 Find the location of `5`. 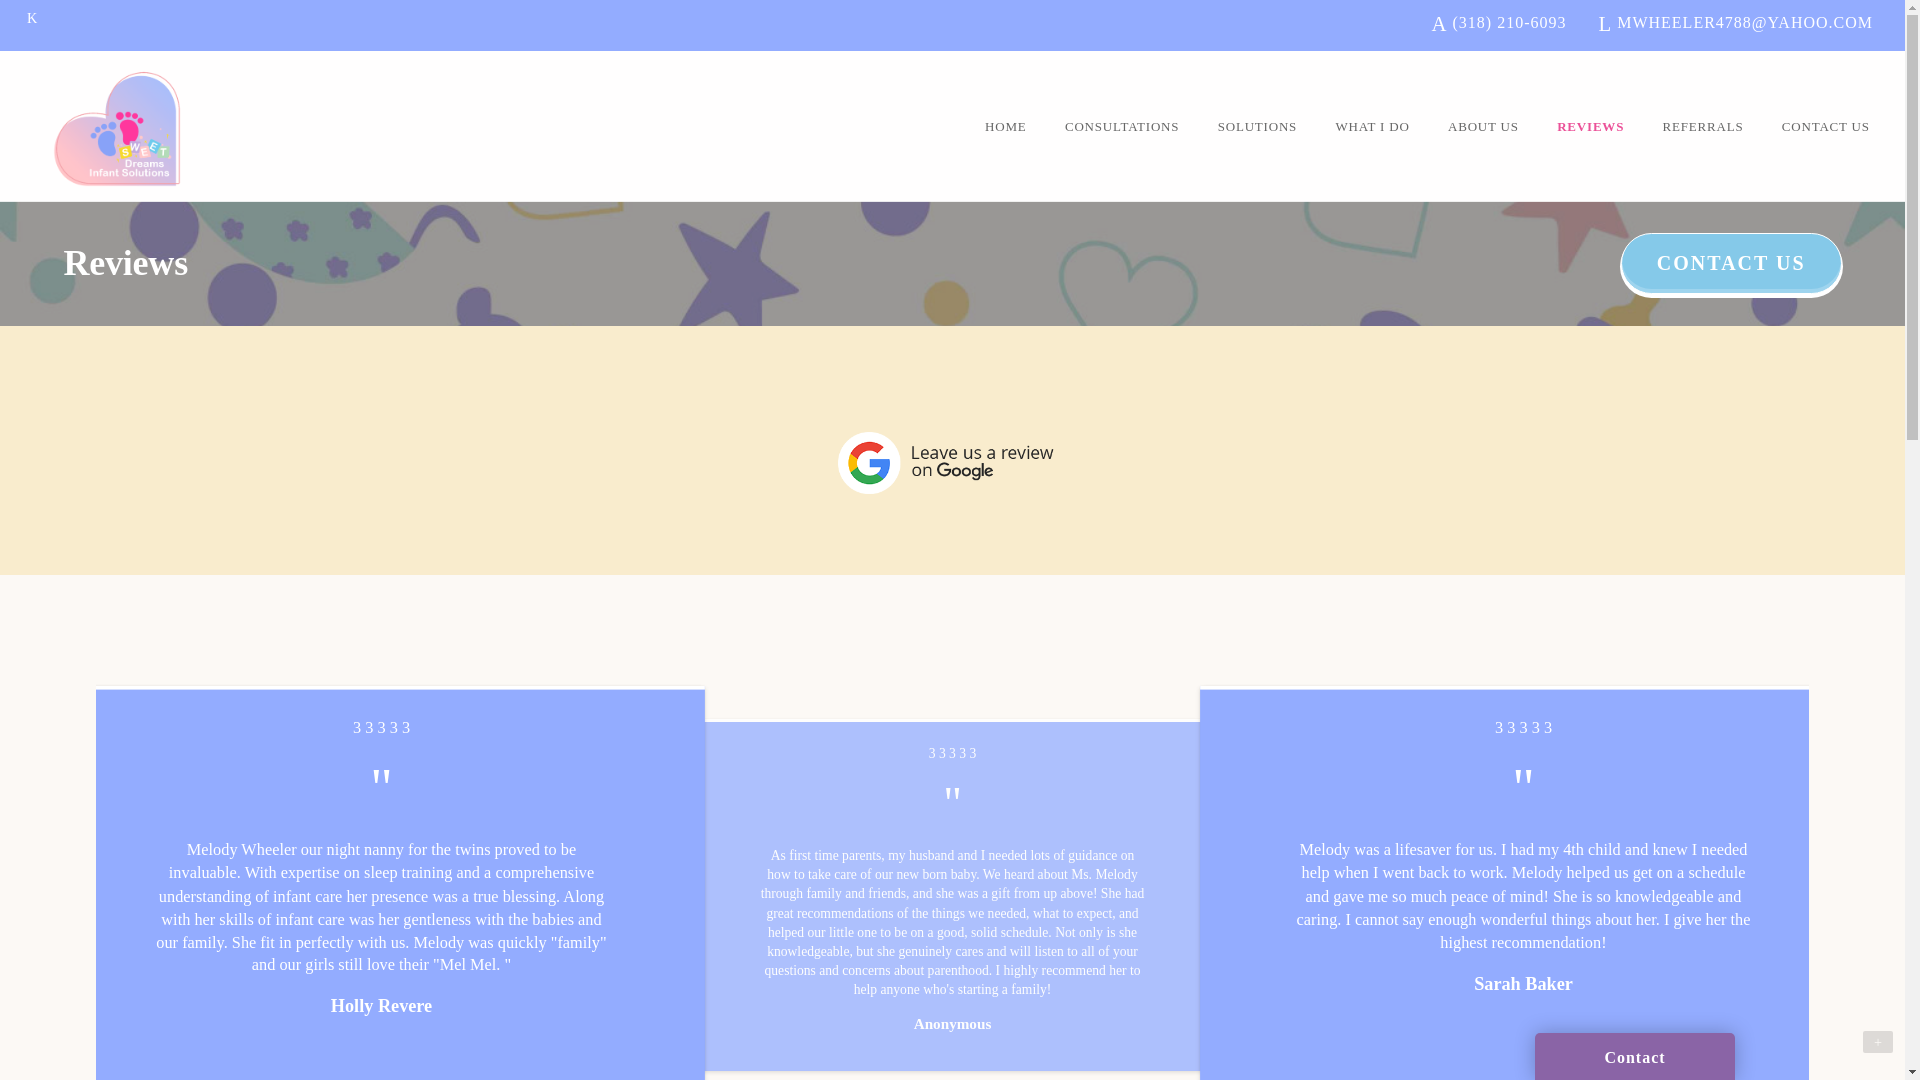

5 is located at coordinates (343, 726).